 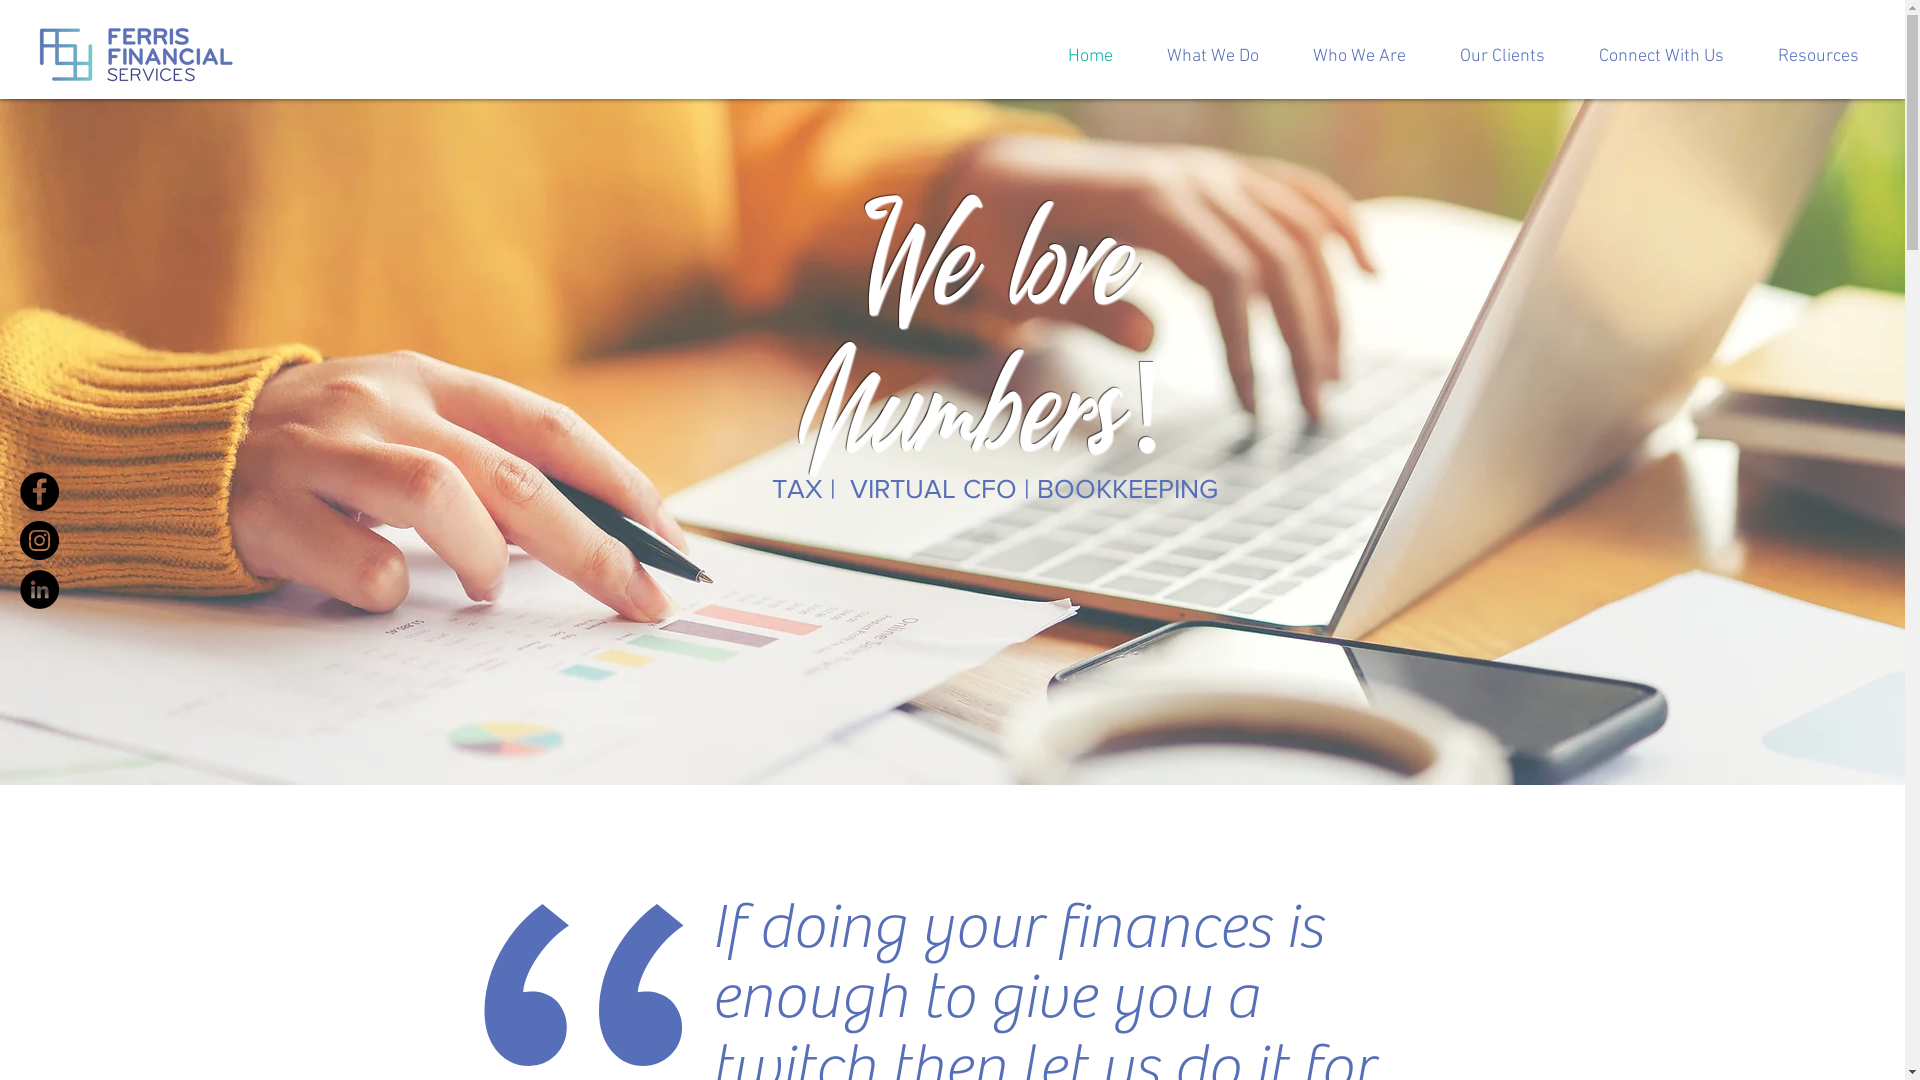 What do you see at coordinates (1360, 56) in the screenshot?
I see `Who We Are` at bounding box center [1360, 56].